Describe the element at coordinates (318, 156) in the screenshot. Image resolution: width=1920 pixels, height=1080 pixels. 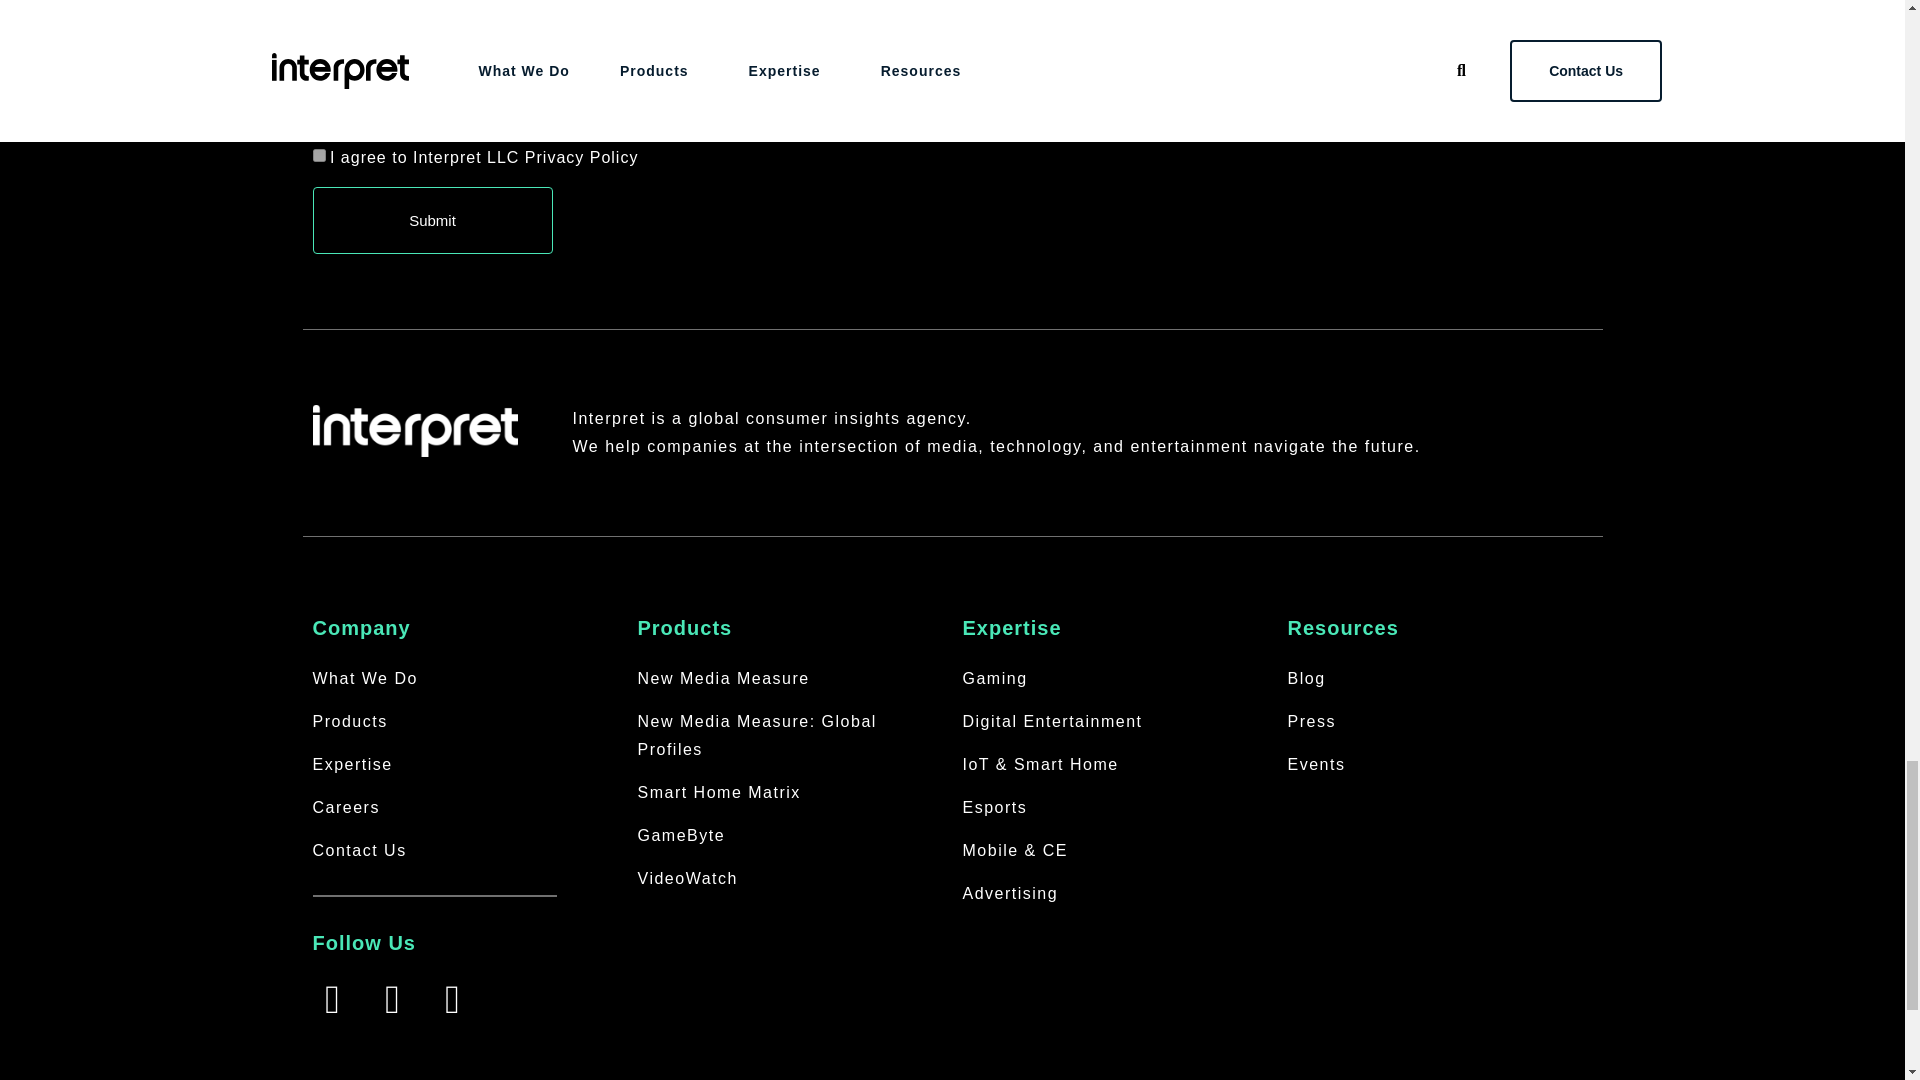
I see `I agree to Interpret LLC Privacy Policy` at that location.